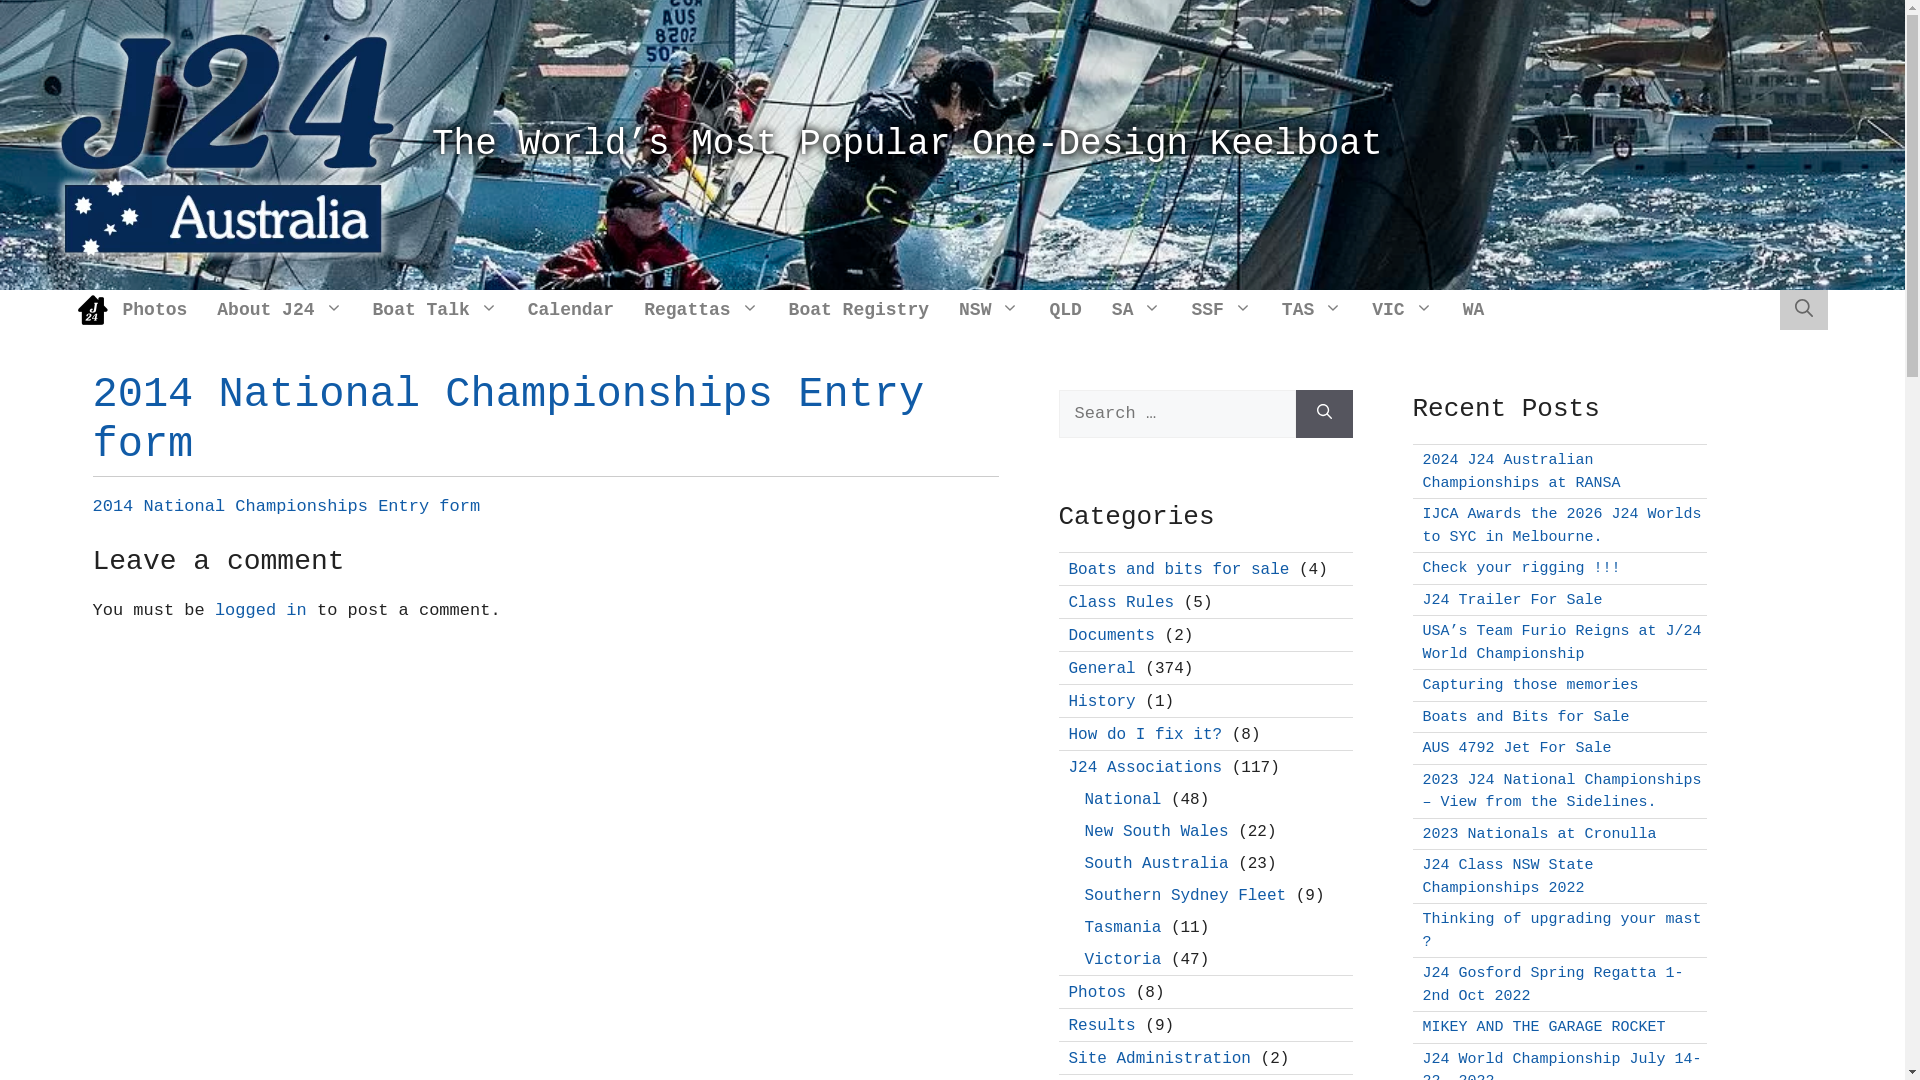 This screenshot has height=1080, width=1920. What do you see at coordinates (1508, 877) in the screenshot?
I see `J24 Class NSW State Championships 2022` at bounding box center [1508, 877].